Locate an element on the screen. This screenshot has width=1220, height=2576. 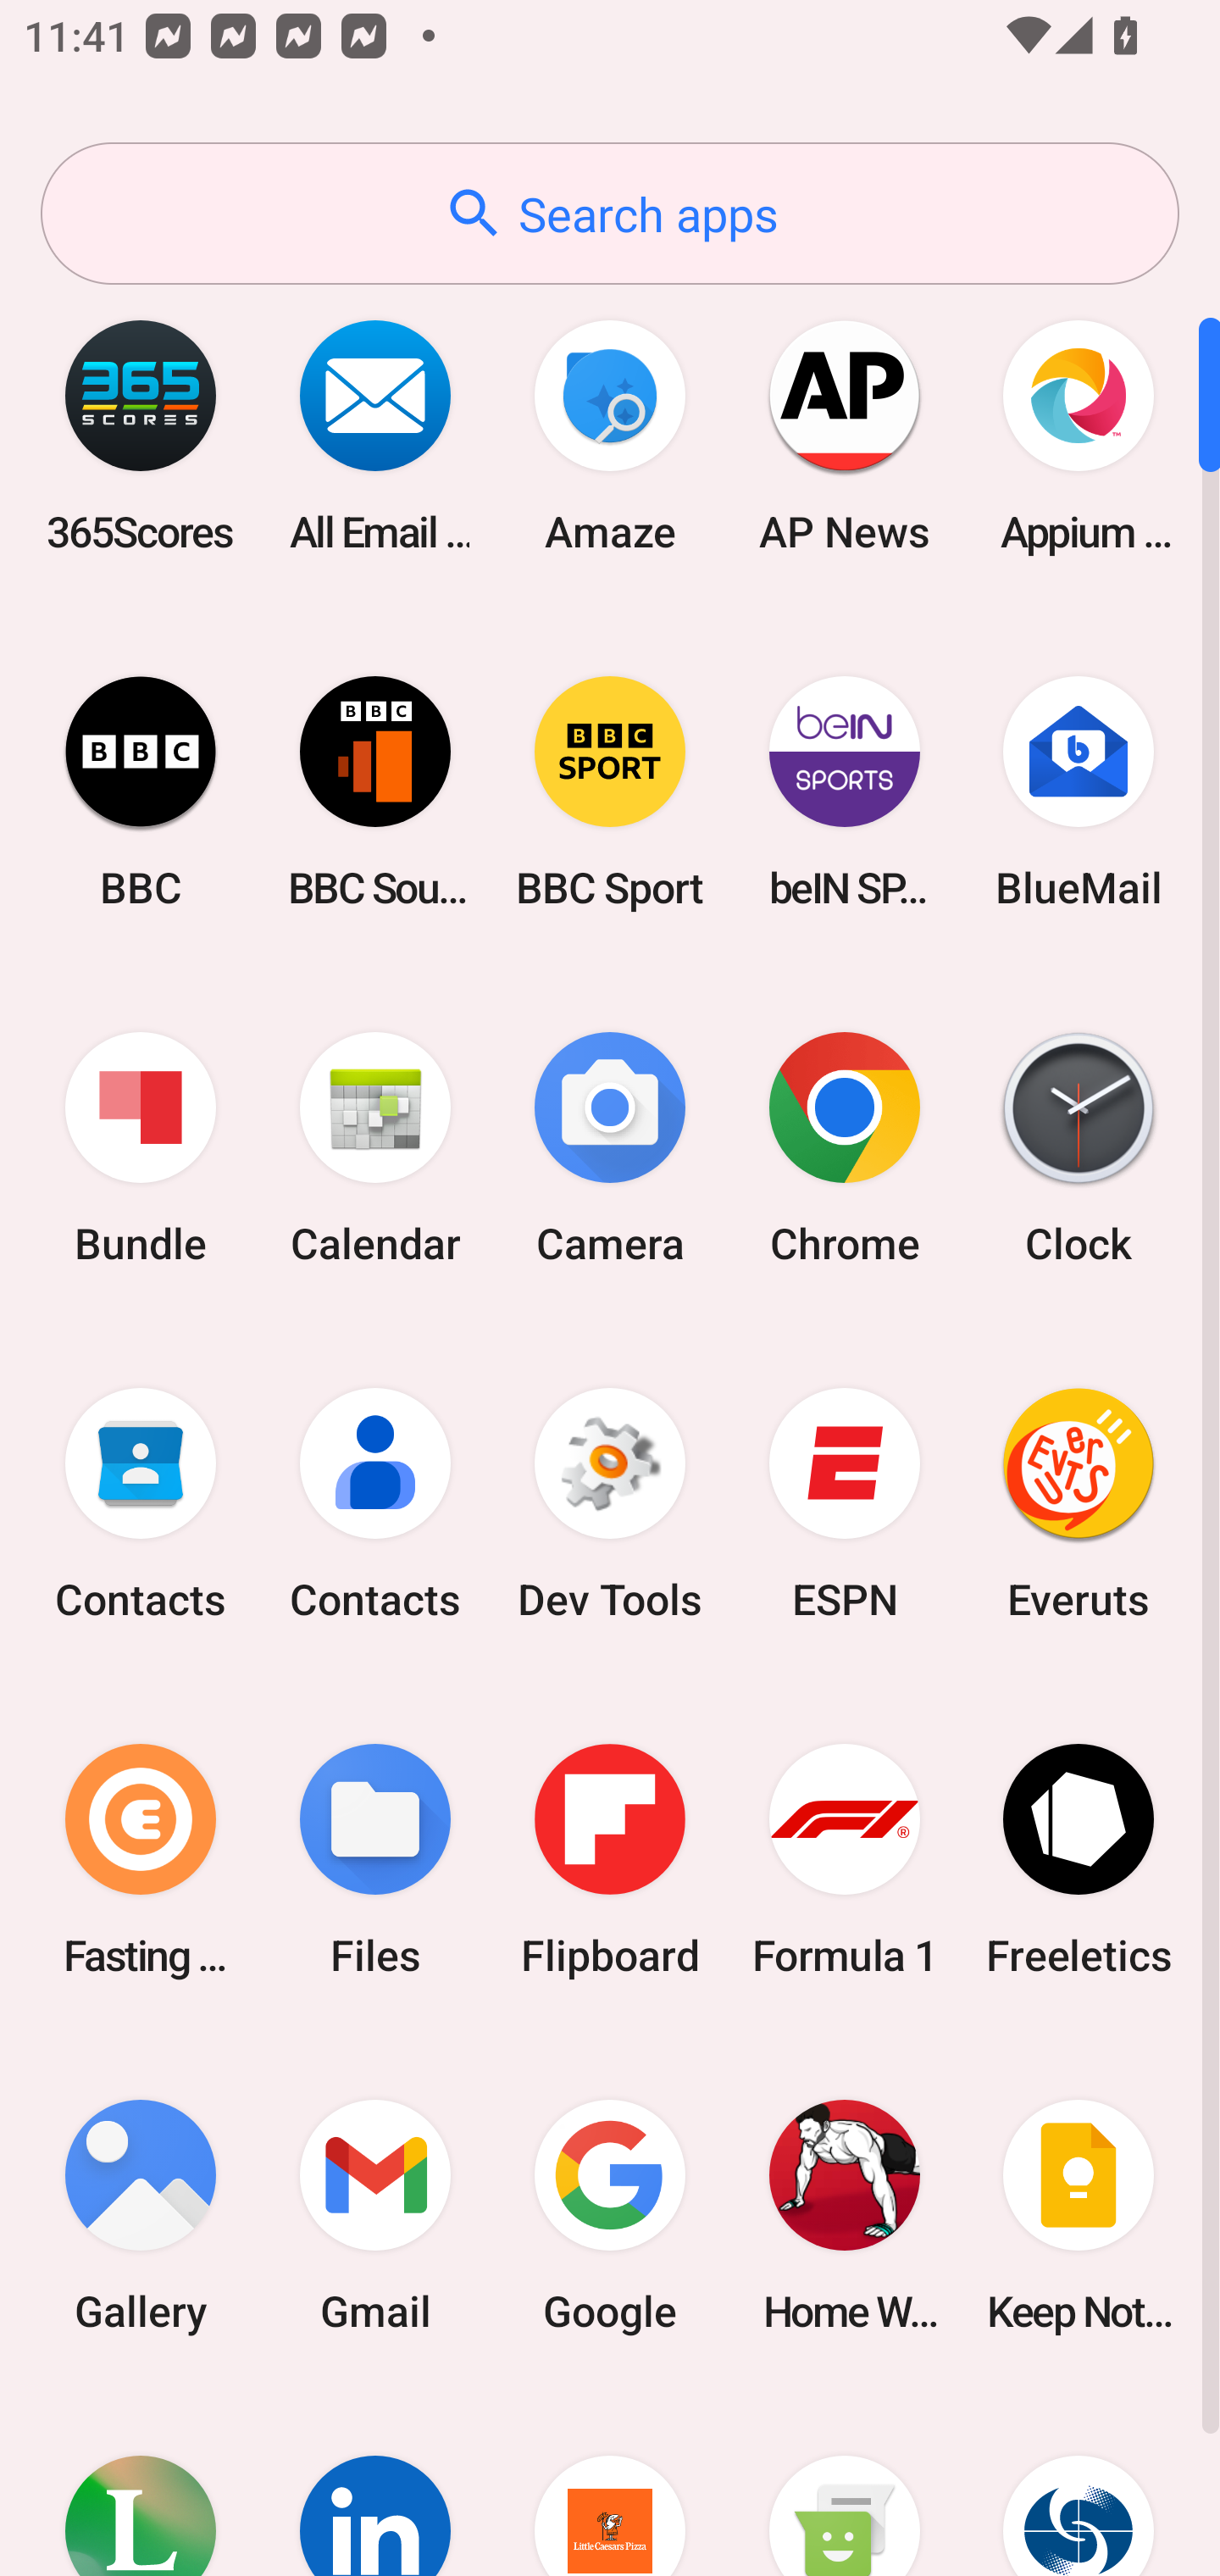
BlueMail is located at coordinates (1079, 791).